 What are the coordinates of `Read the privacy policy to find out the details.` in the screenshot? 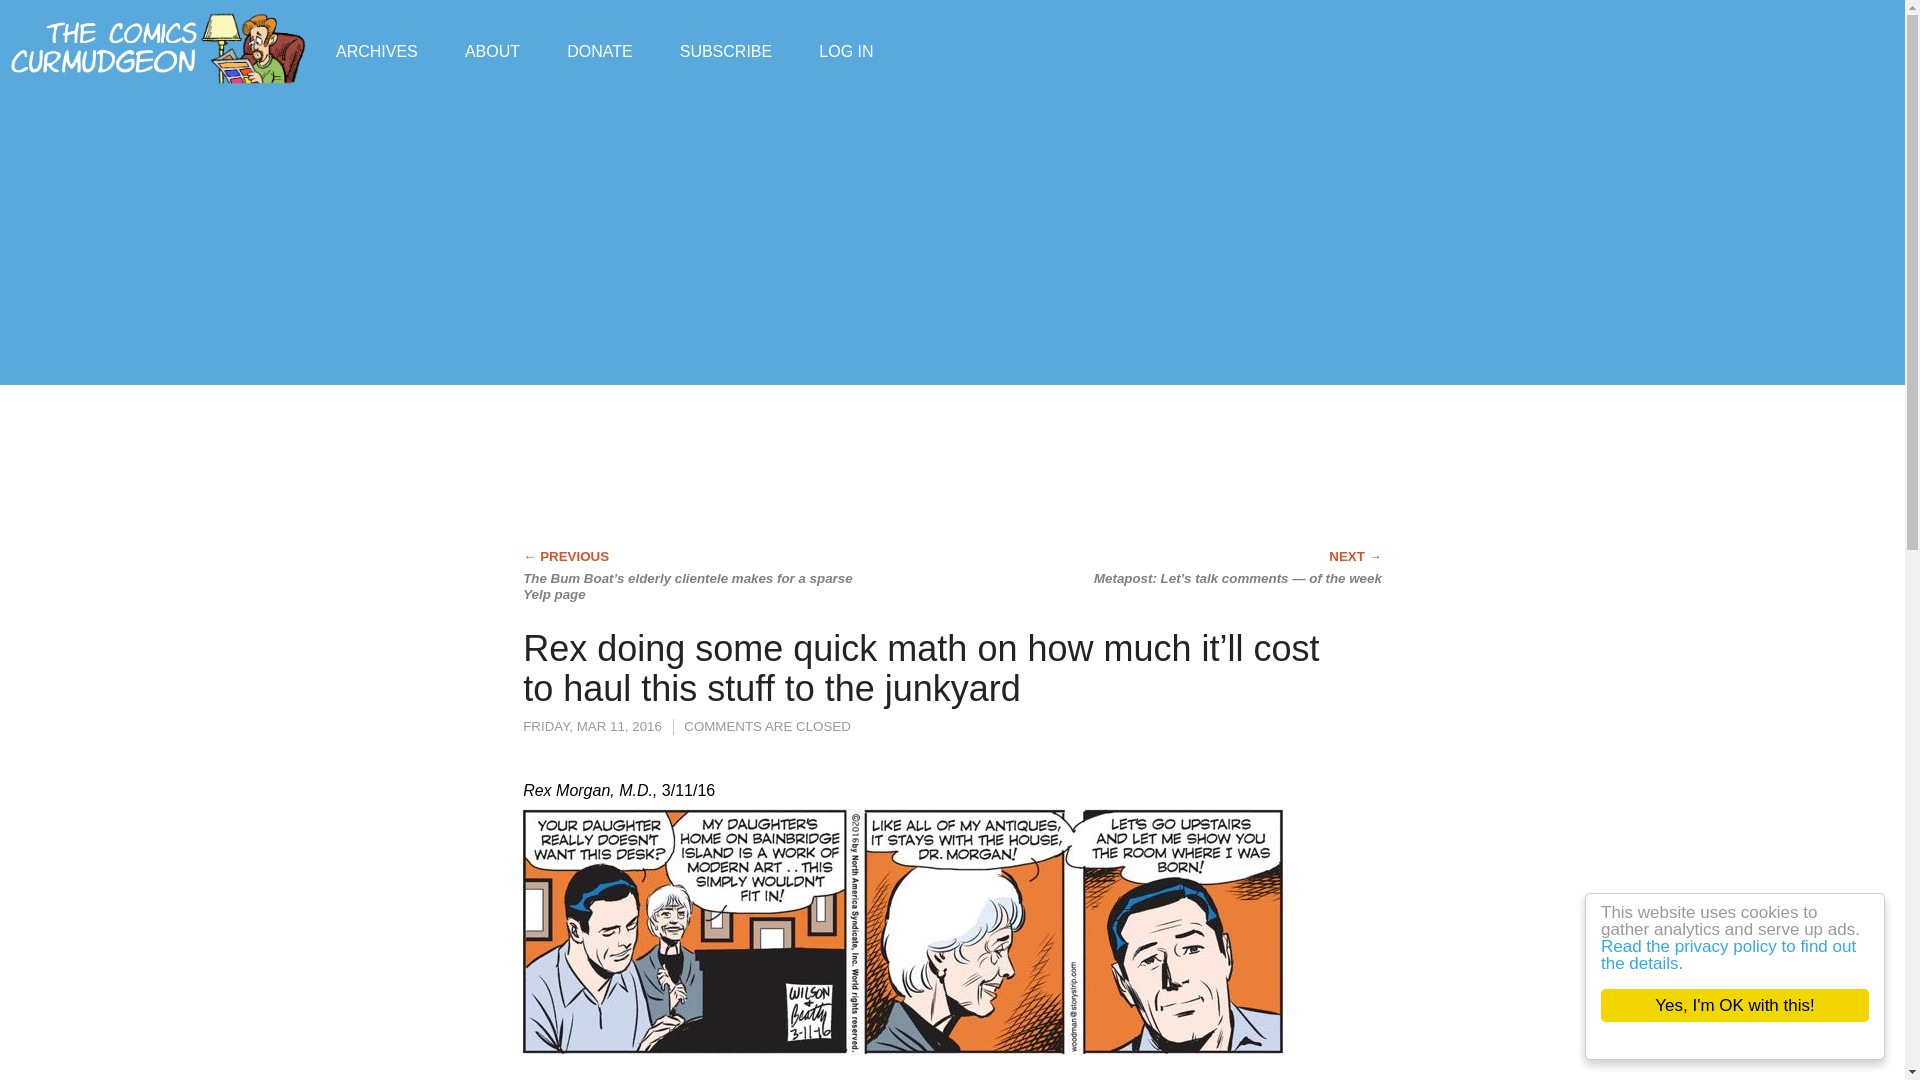 It's located at (1748, 955).